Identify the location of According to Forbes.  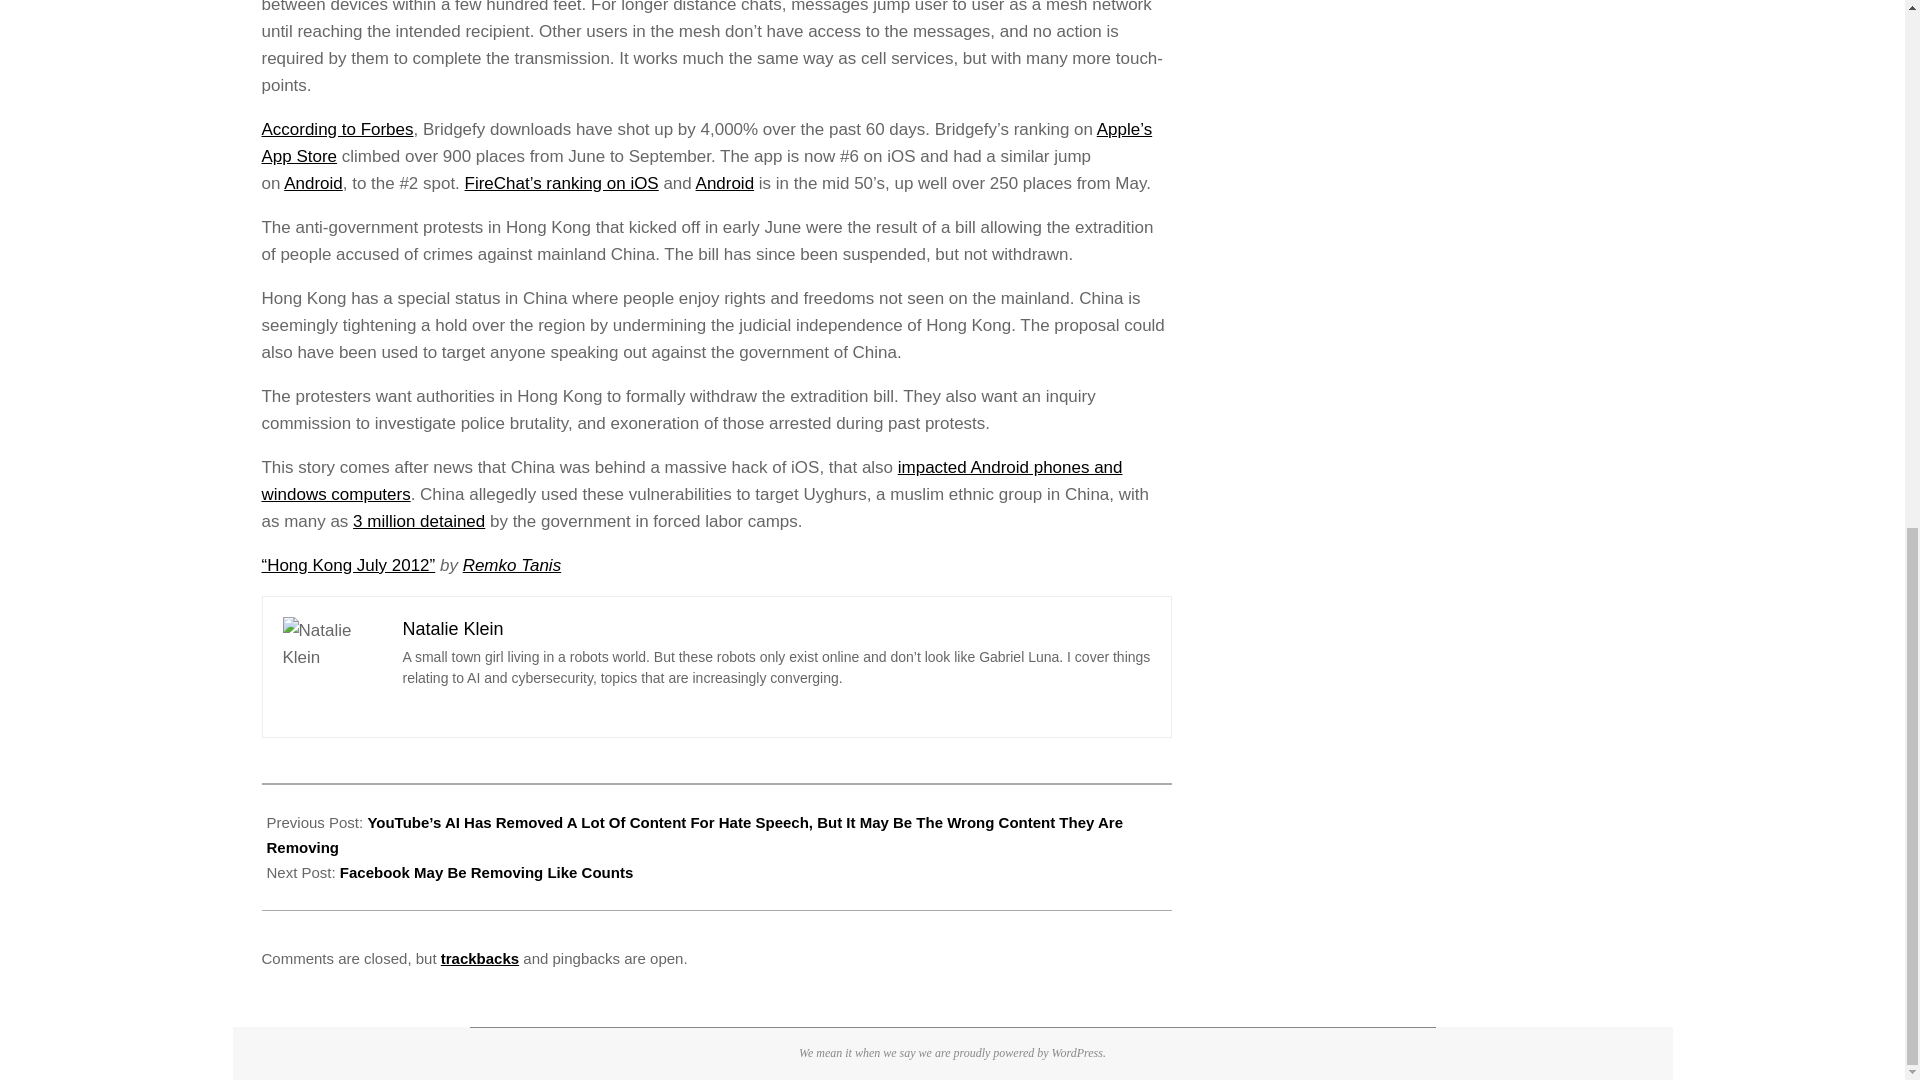
(338, 129).